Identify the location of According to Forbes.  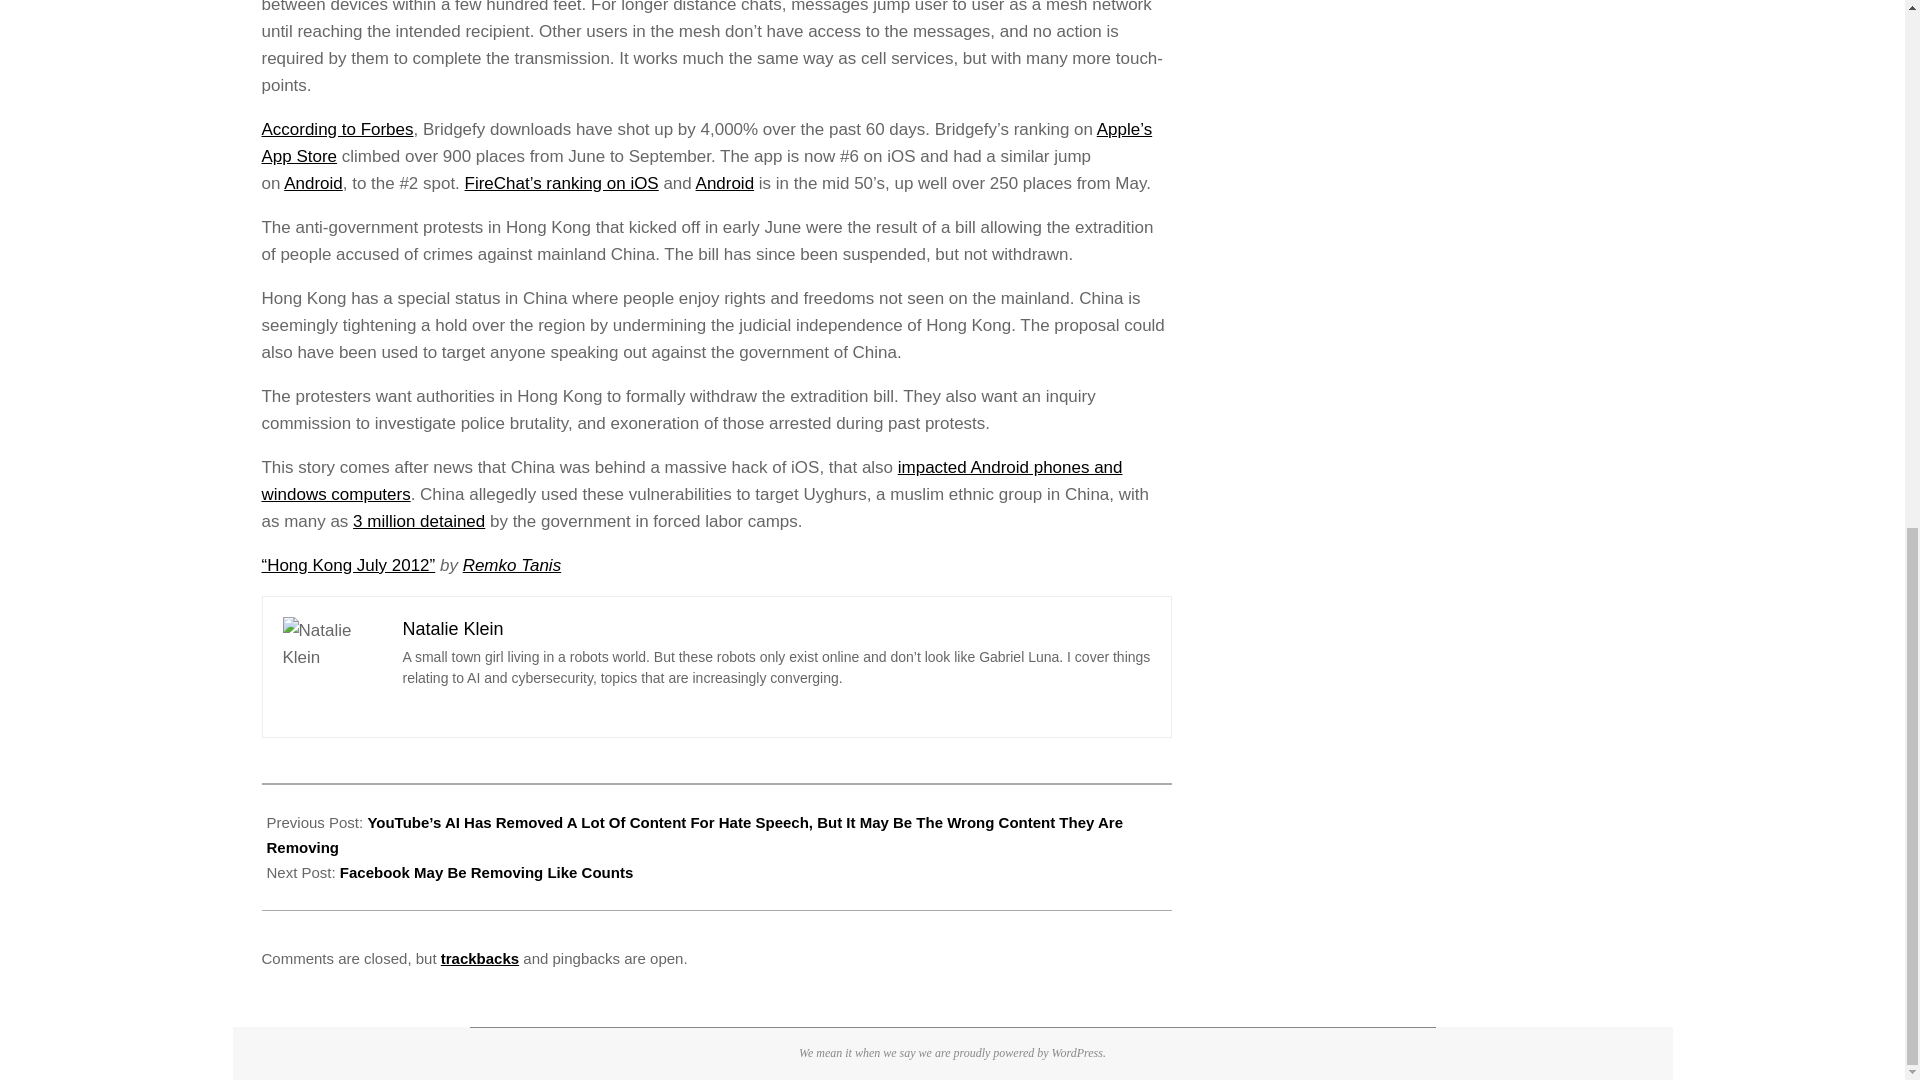
(338, 129).